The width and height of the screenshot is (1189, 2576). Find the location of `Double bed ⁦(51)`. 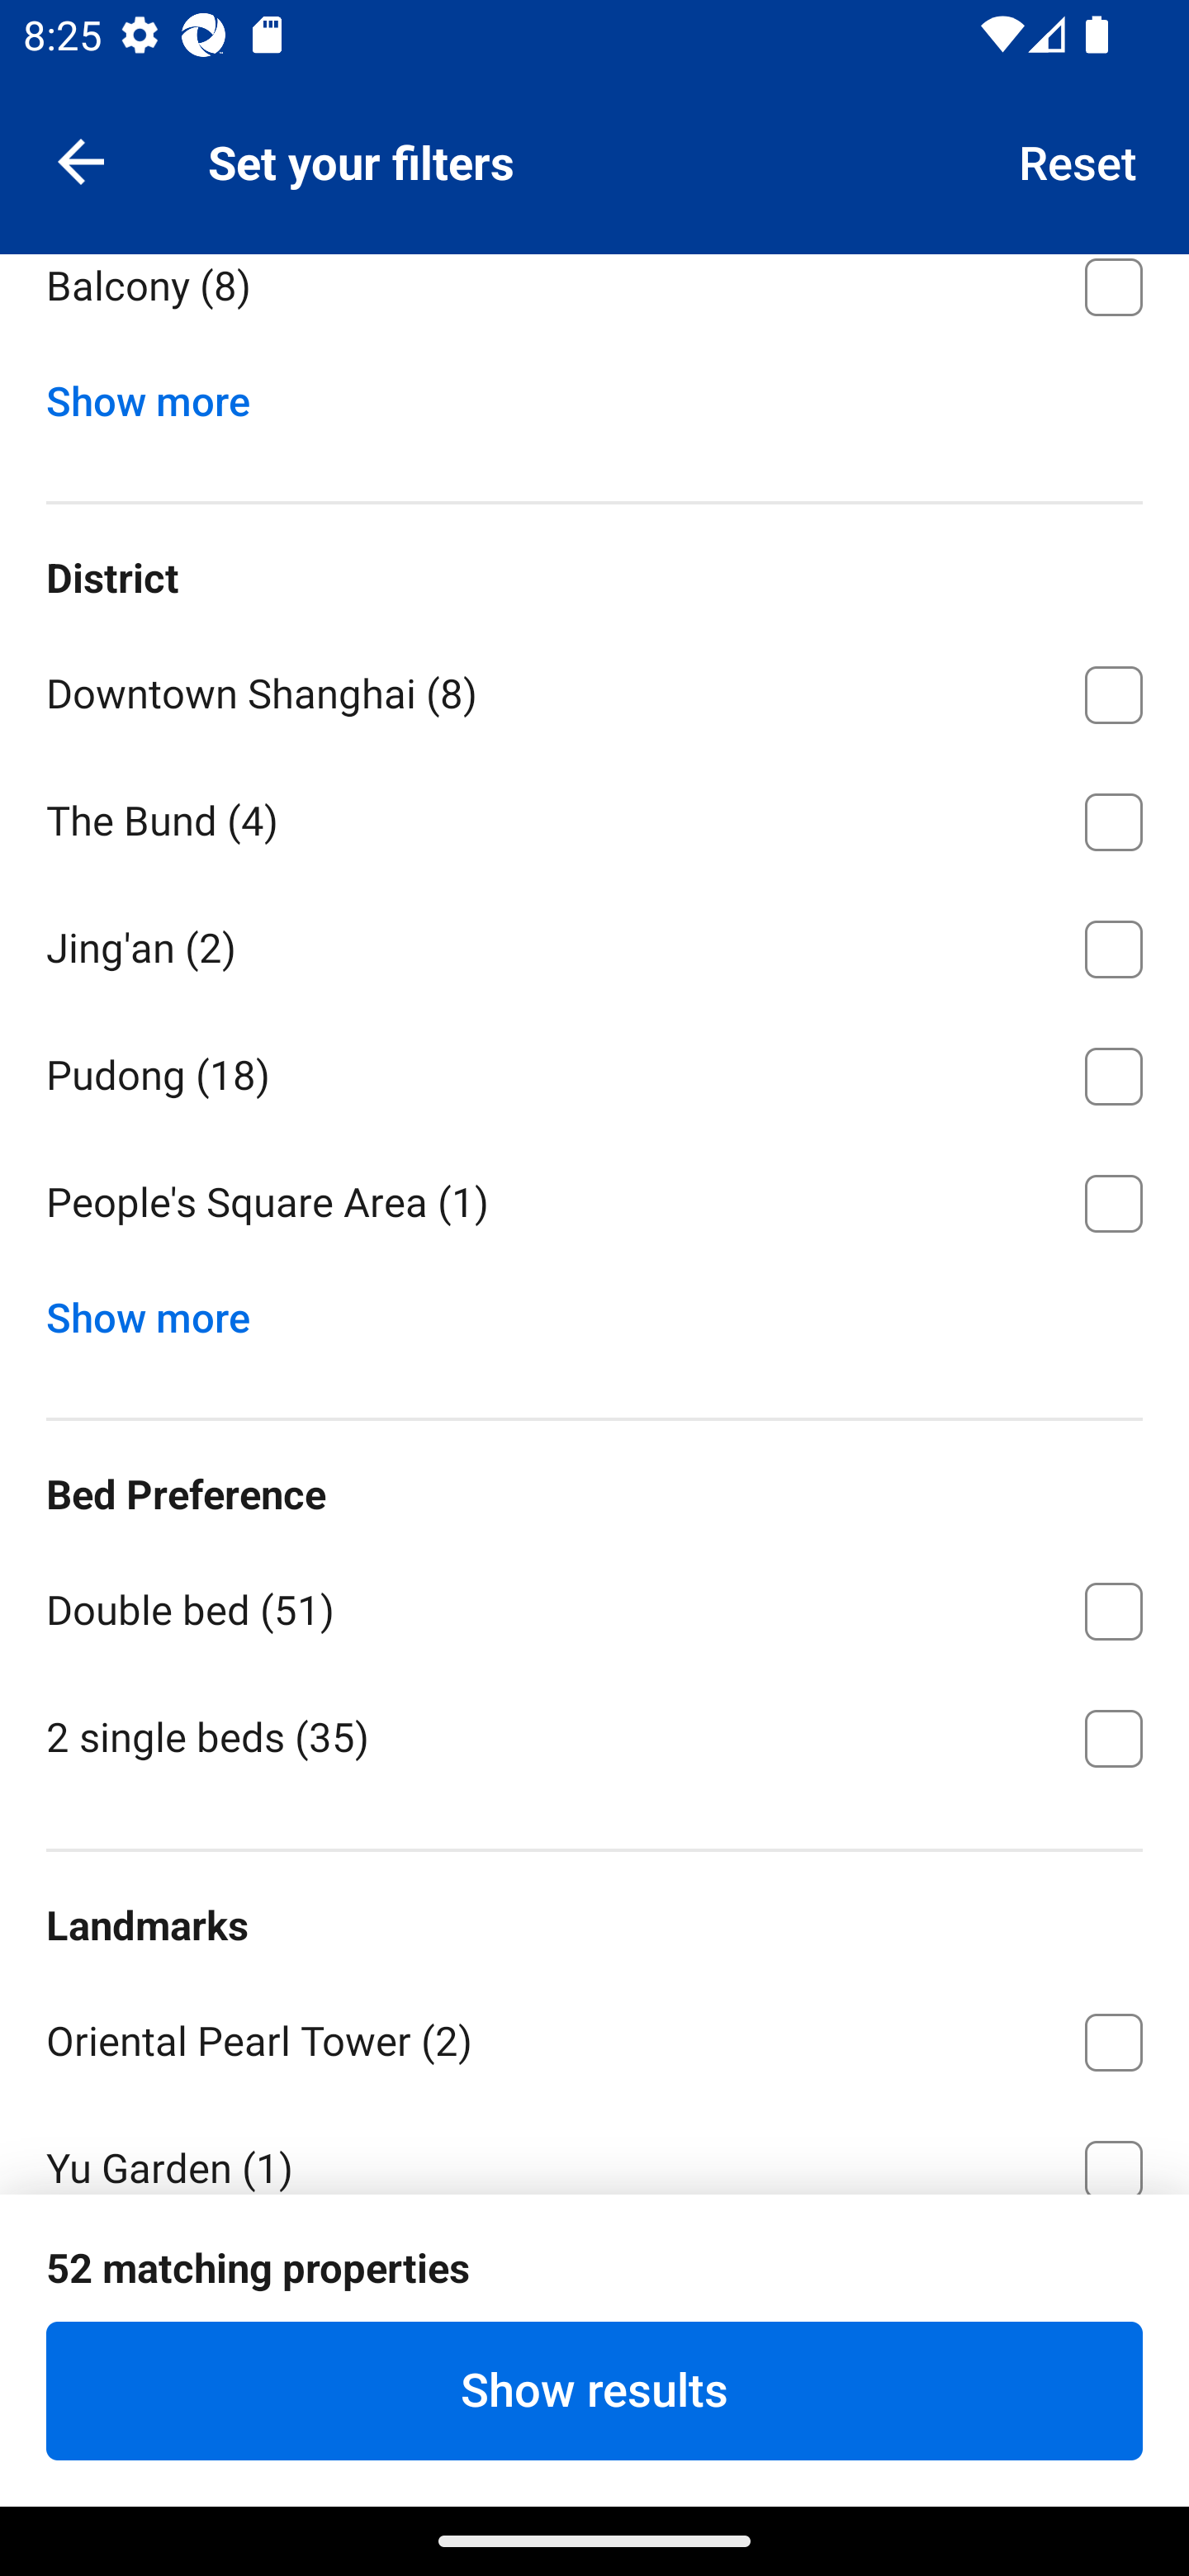

Double bed ⁦(51) is located at coordinates (594, 1605).